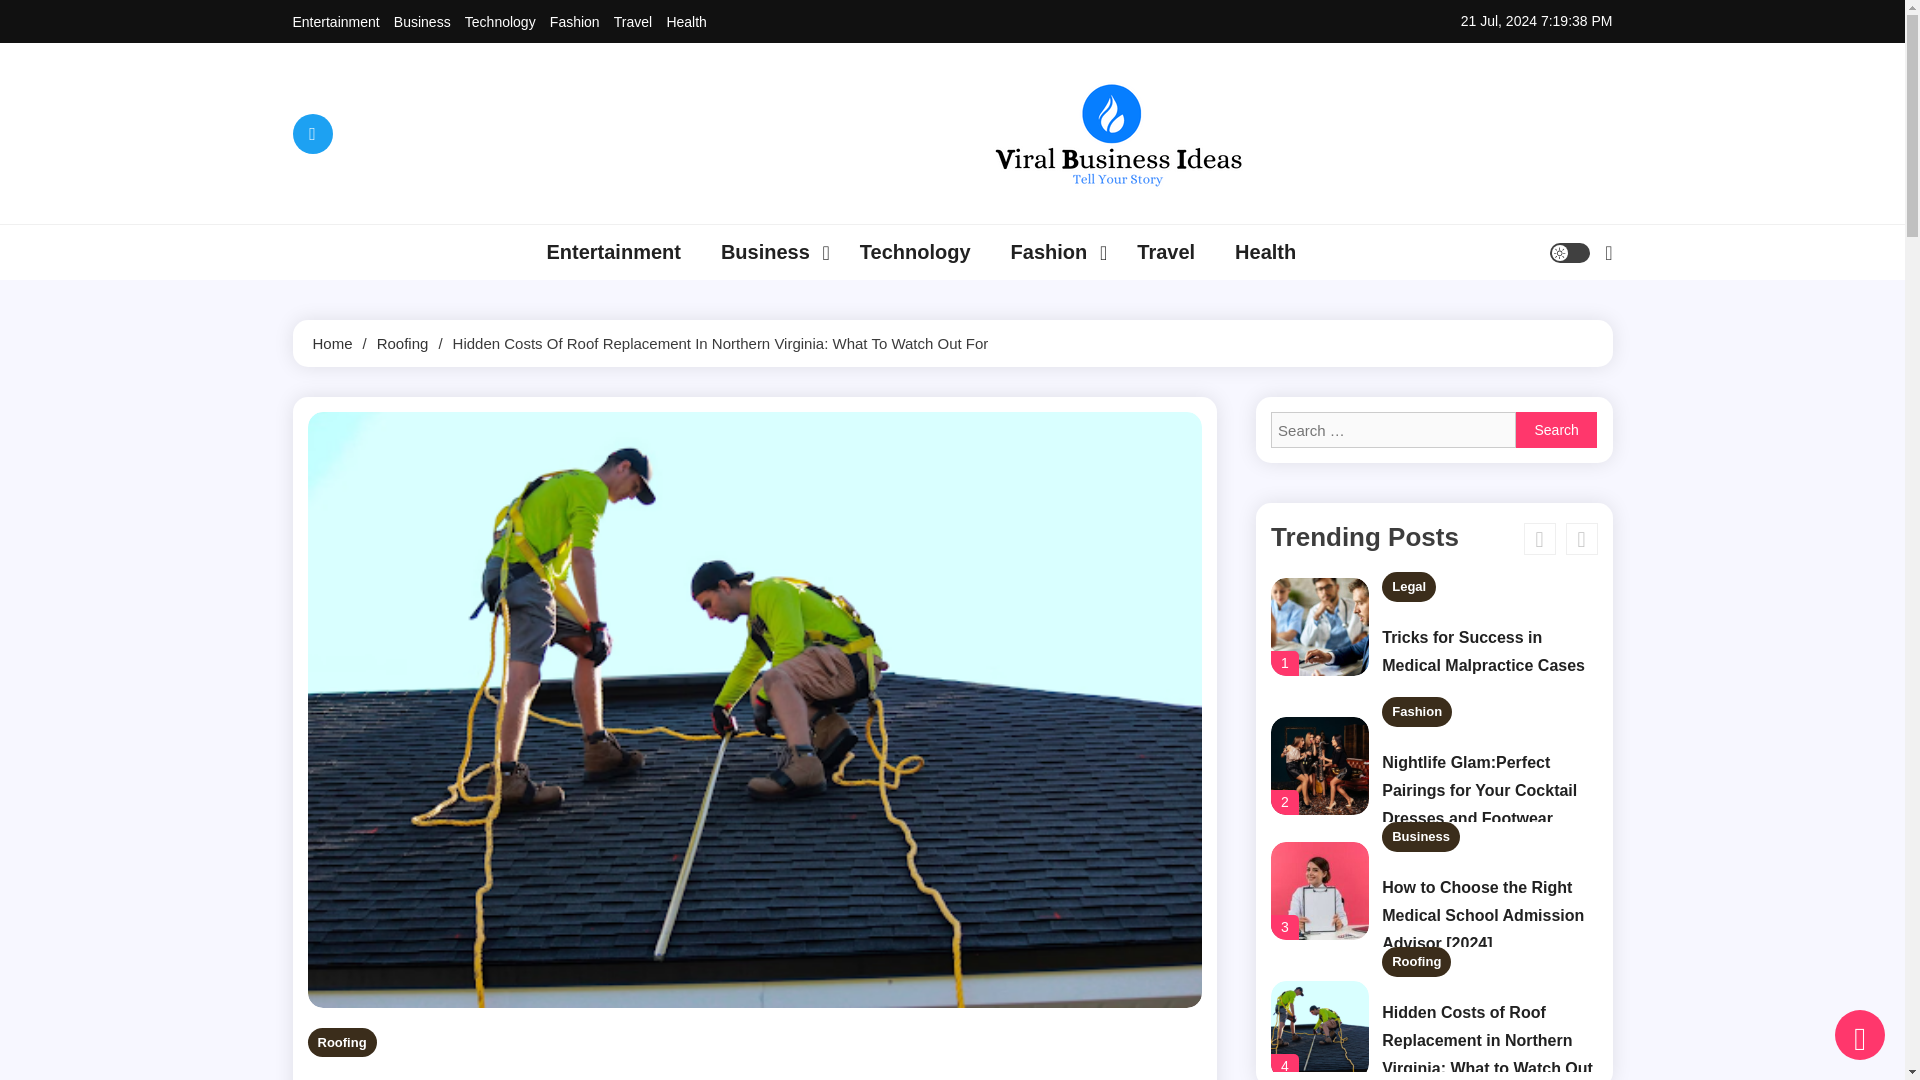 This screenshot has width=1920, height=1080. I want to click on Fashion, so click(574, 22).